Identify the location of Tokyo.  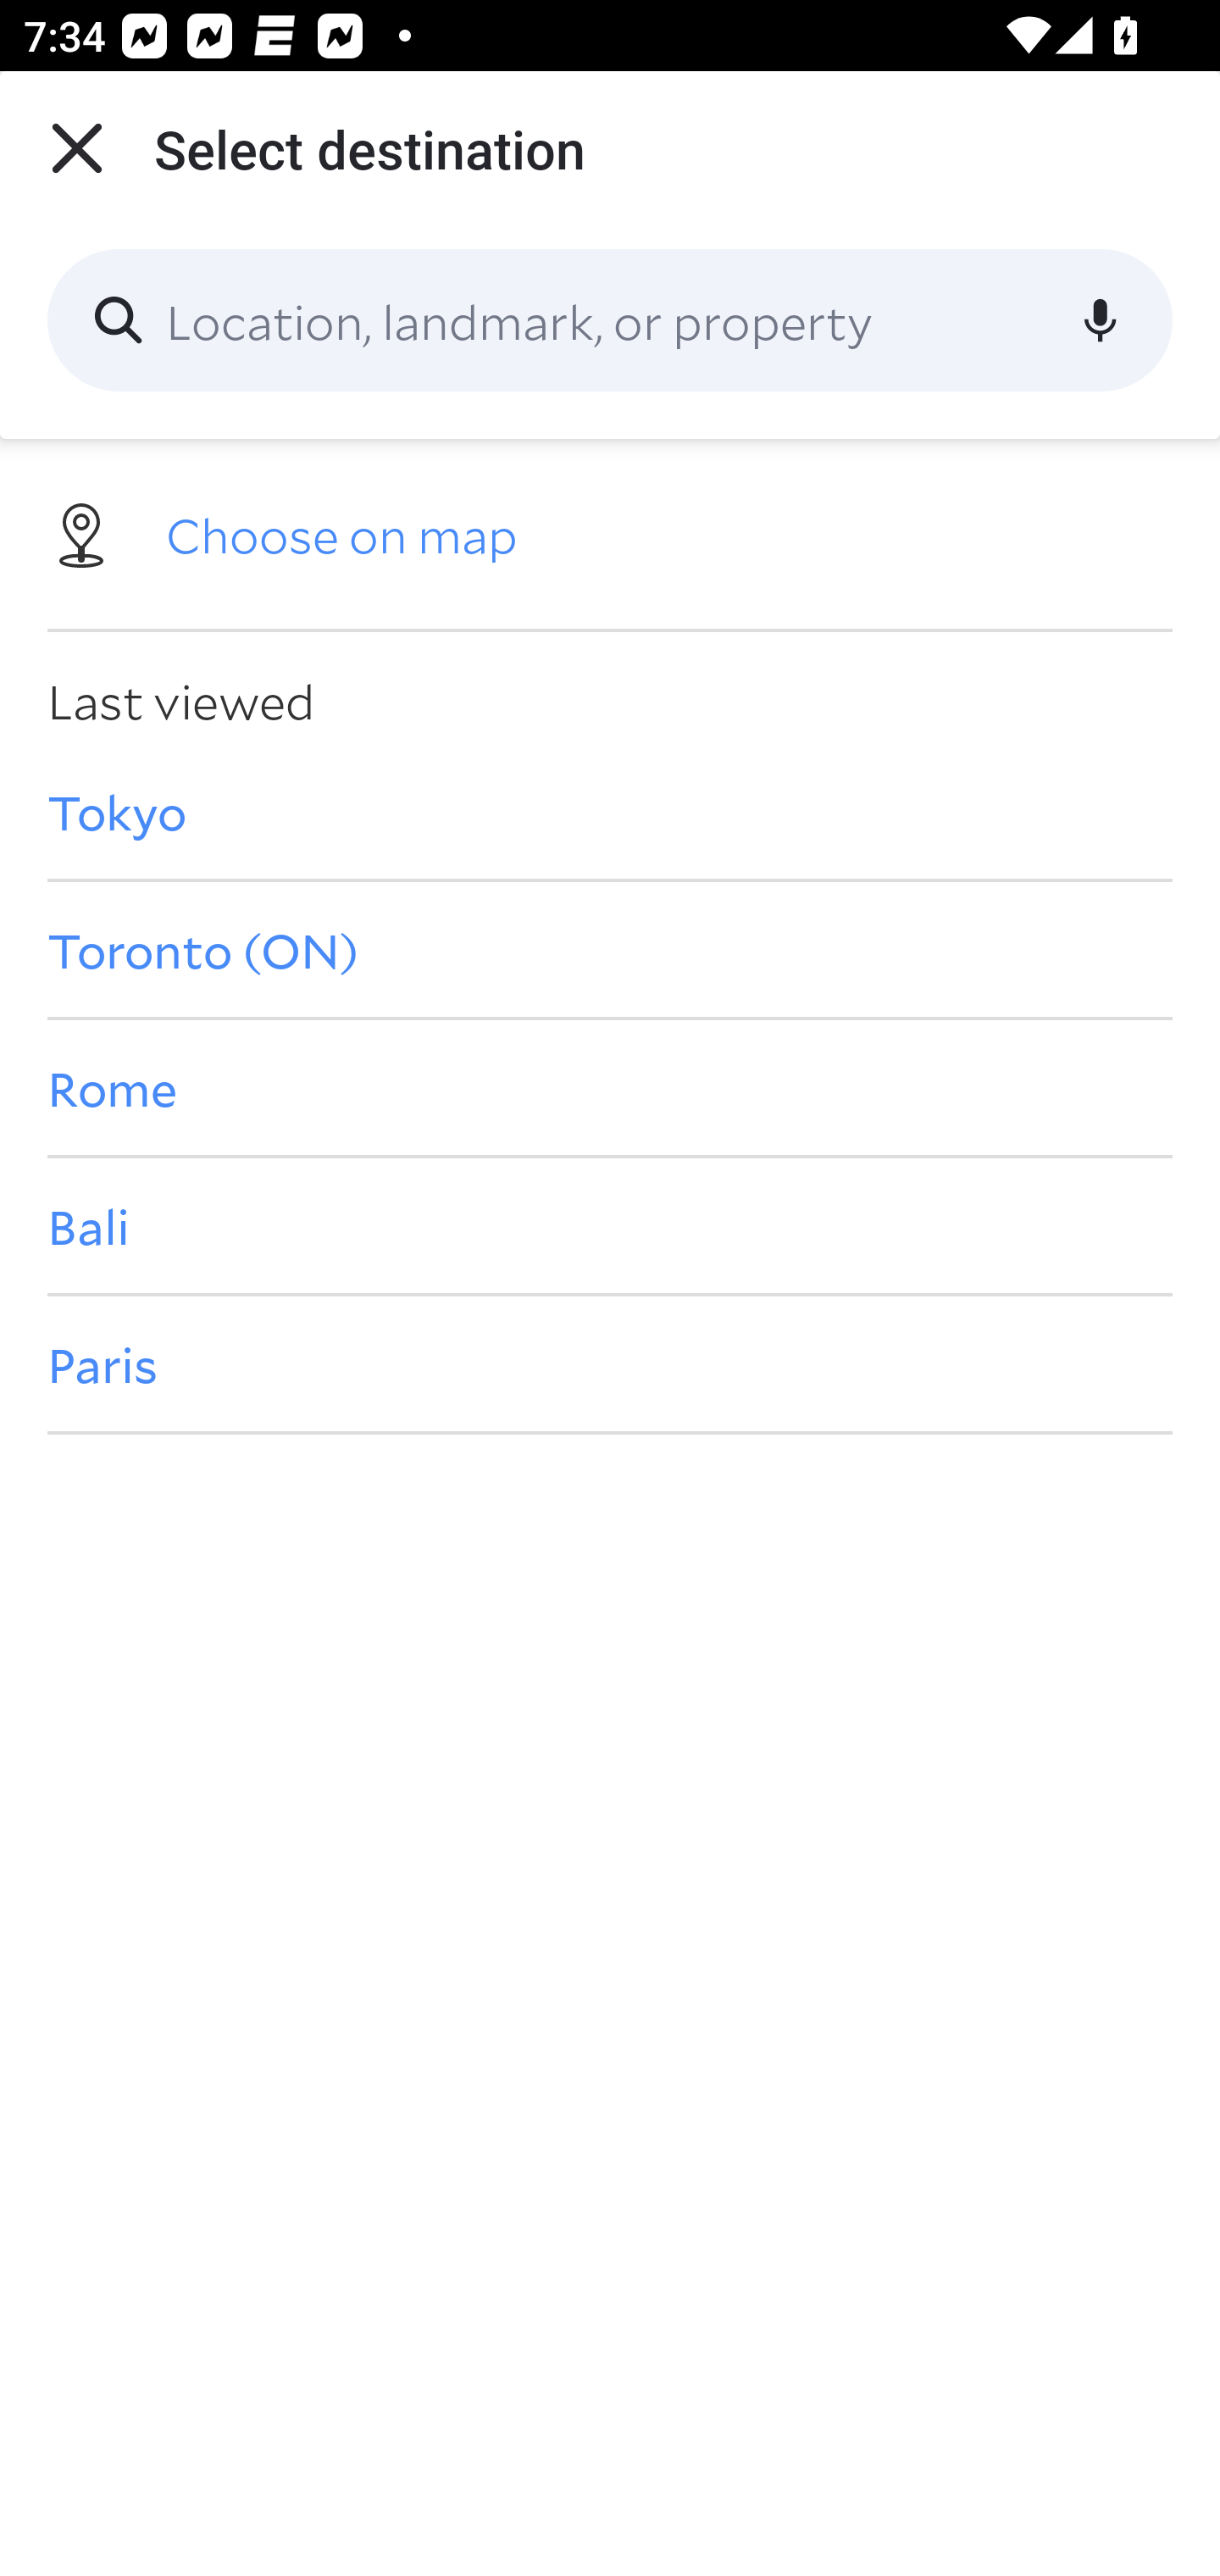
(610, 811).